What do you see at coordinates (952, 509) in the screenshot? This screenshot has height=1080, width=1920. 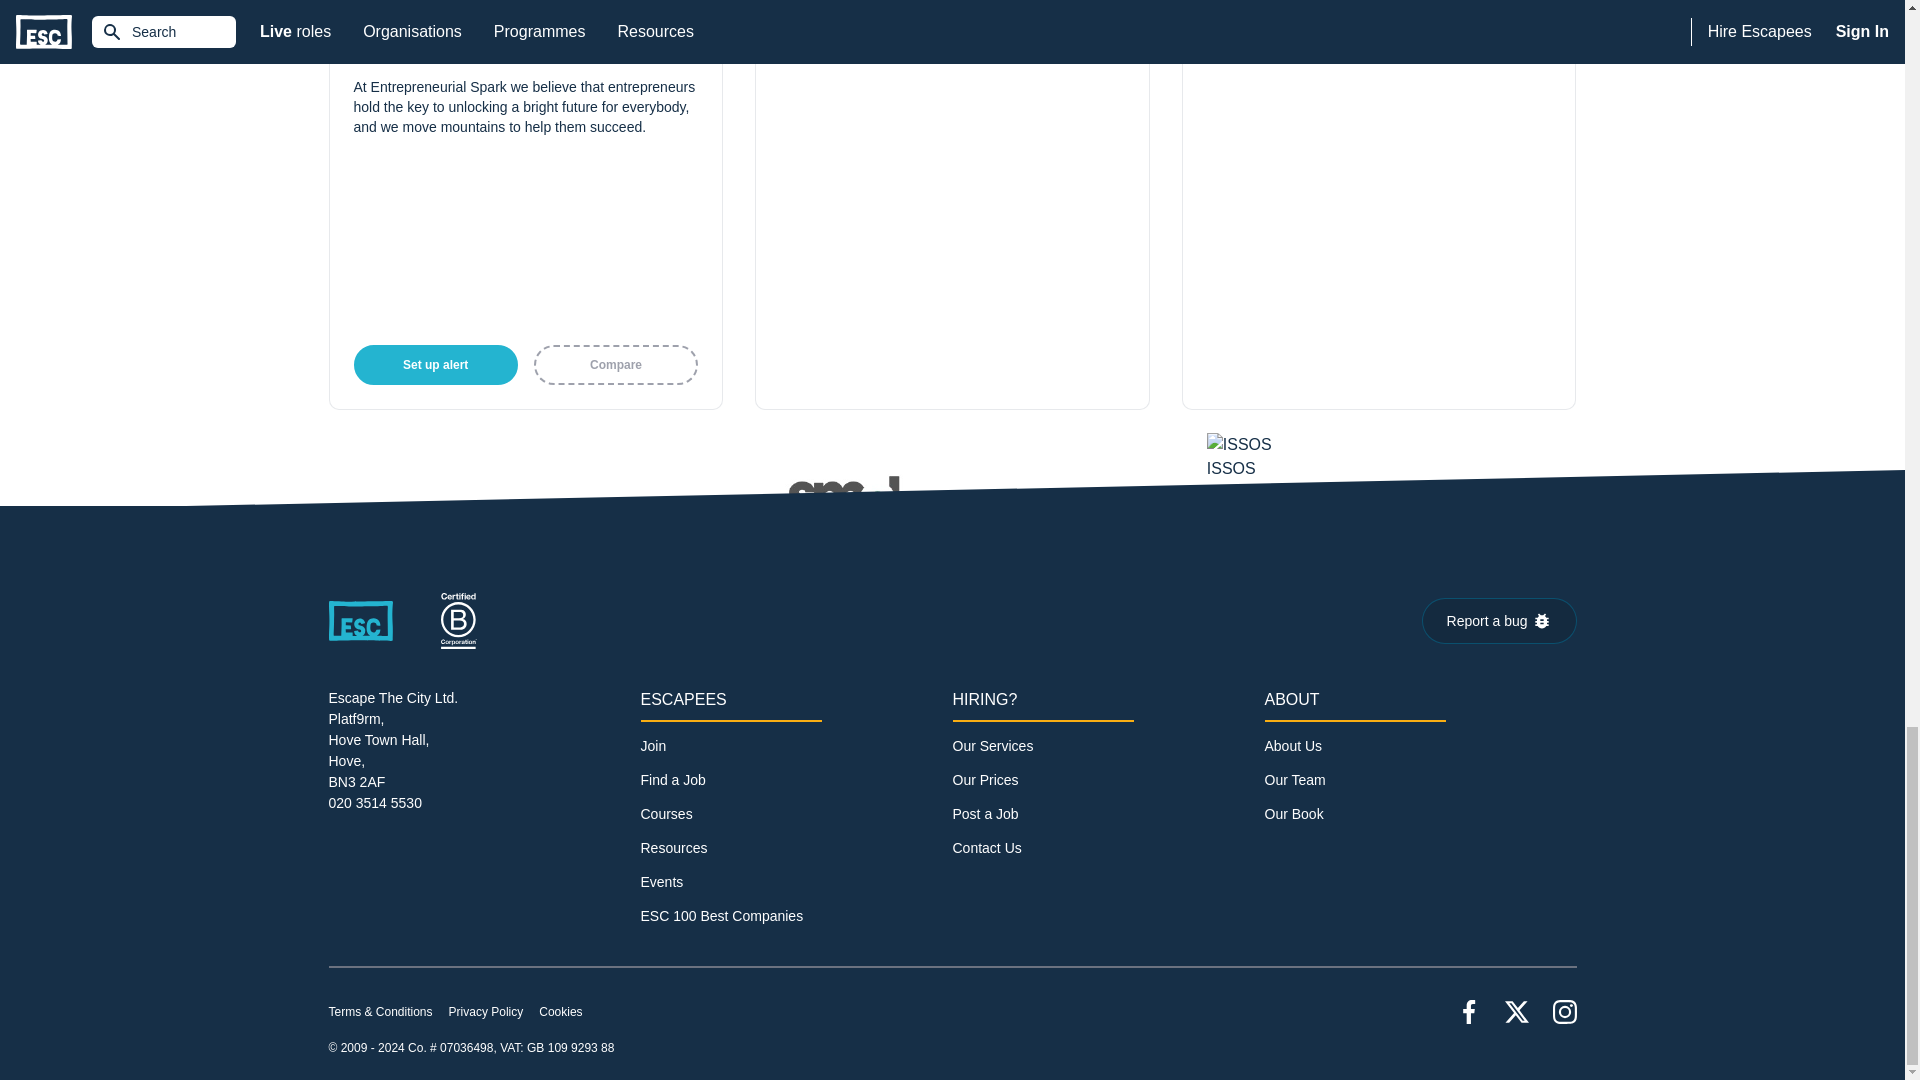 I see `smol` at bounding box center [952, 509].